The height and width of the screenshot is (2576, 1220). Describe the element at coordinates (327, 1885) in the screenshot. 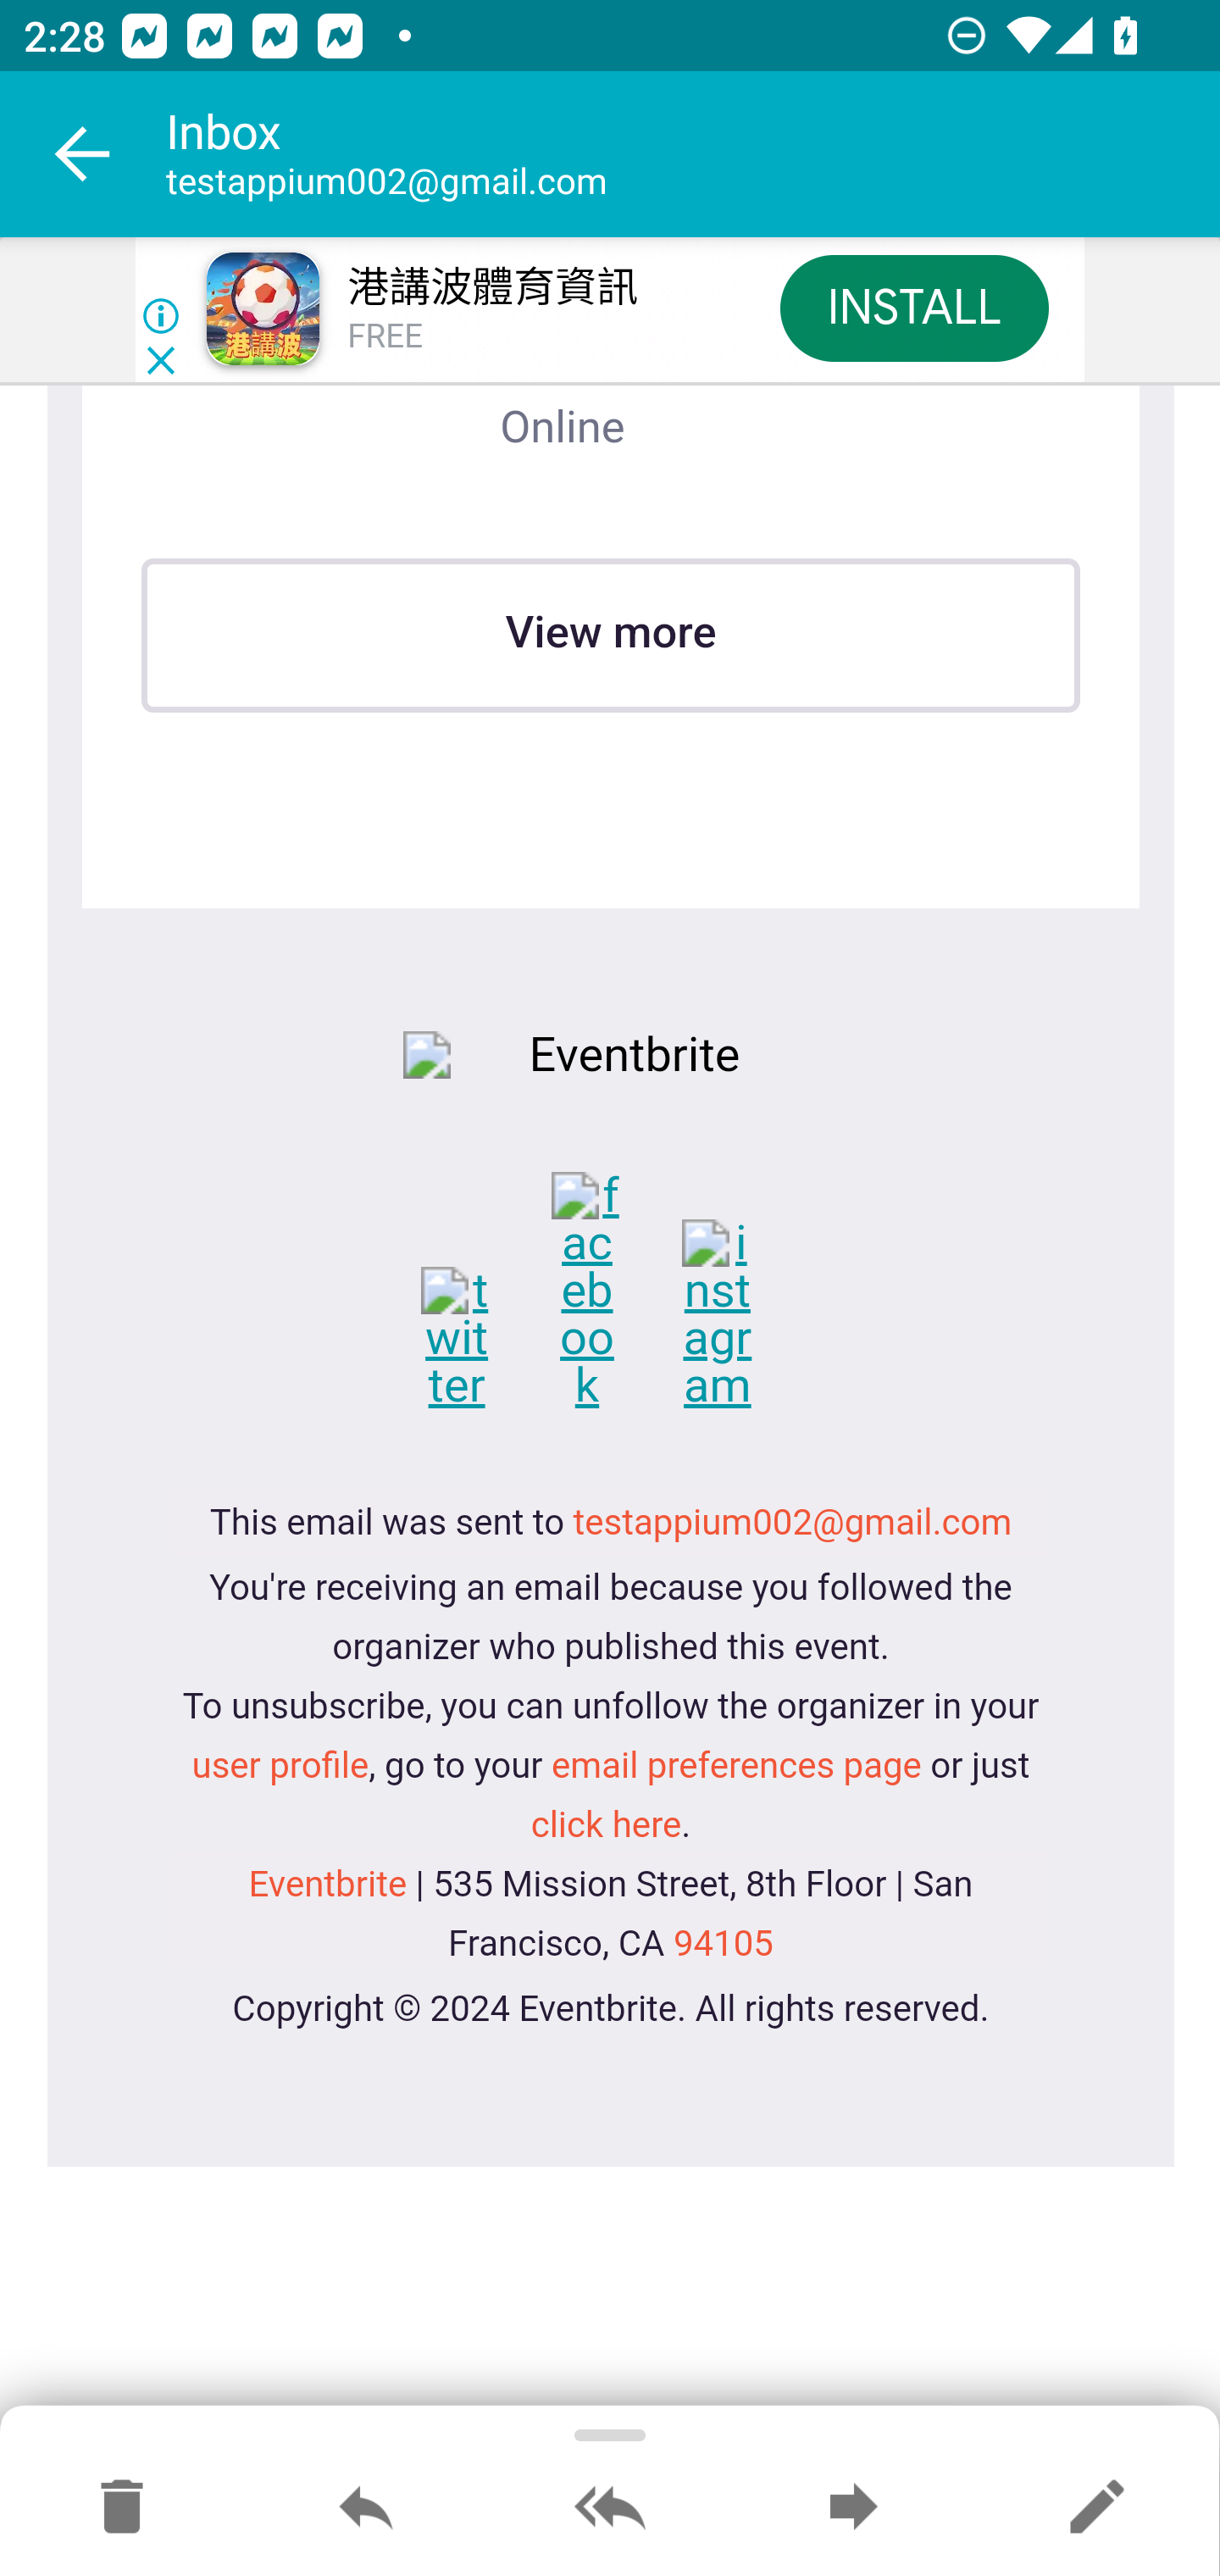

I see `Eventbrite` at that location.